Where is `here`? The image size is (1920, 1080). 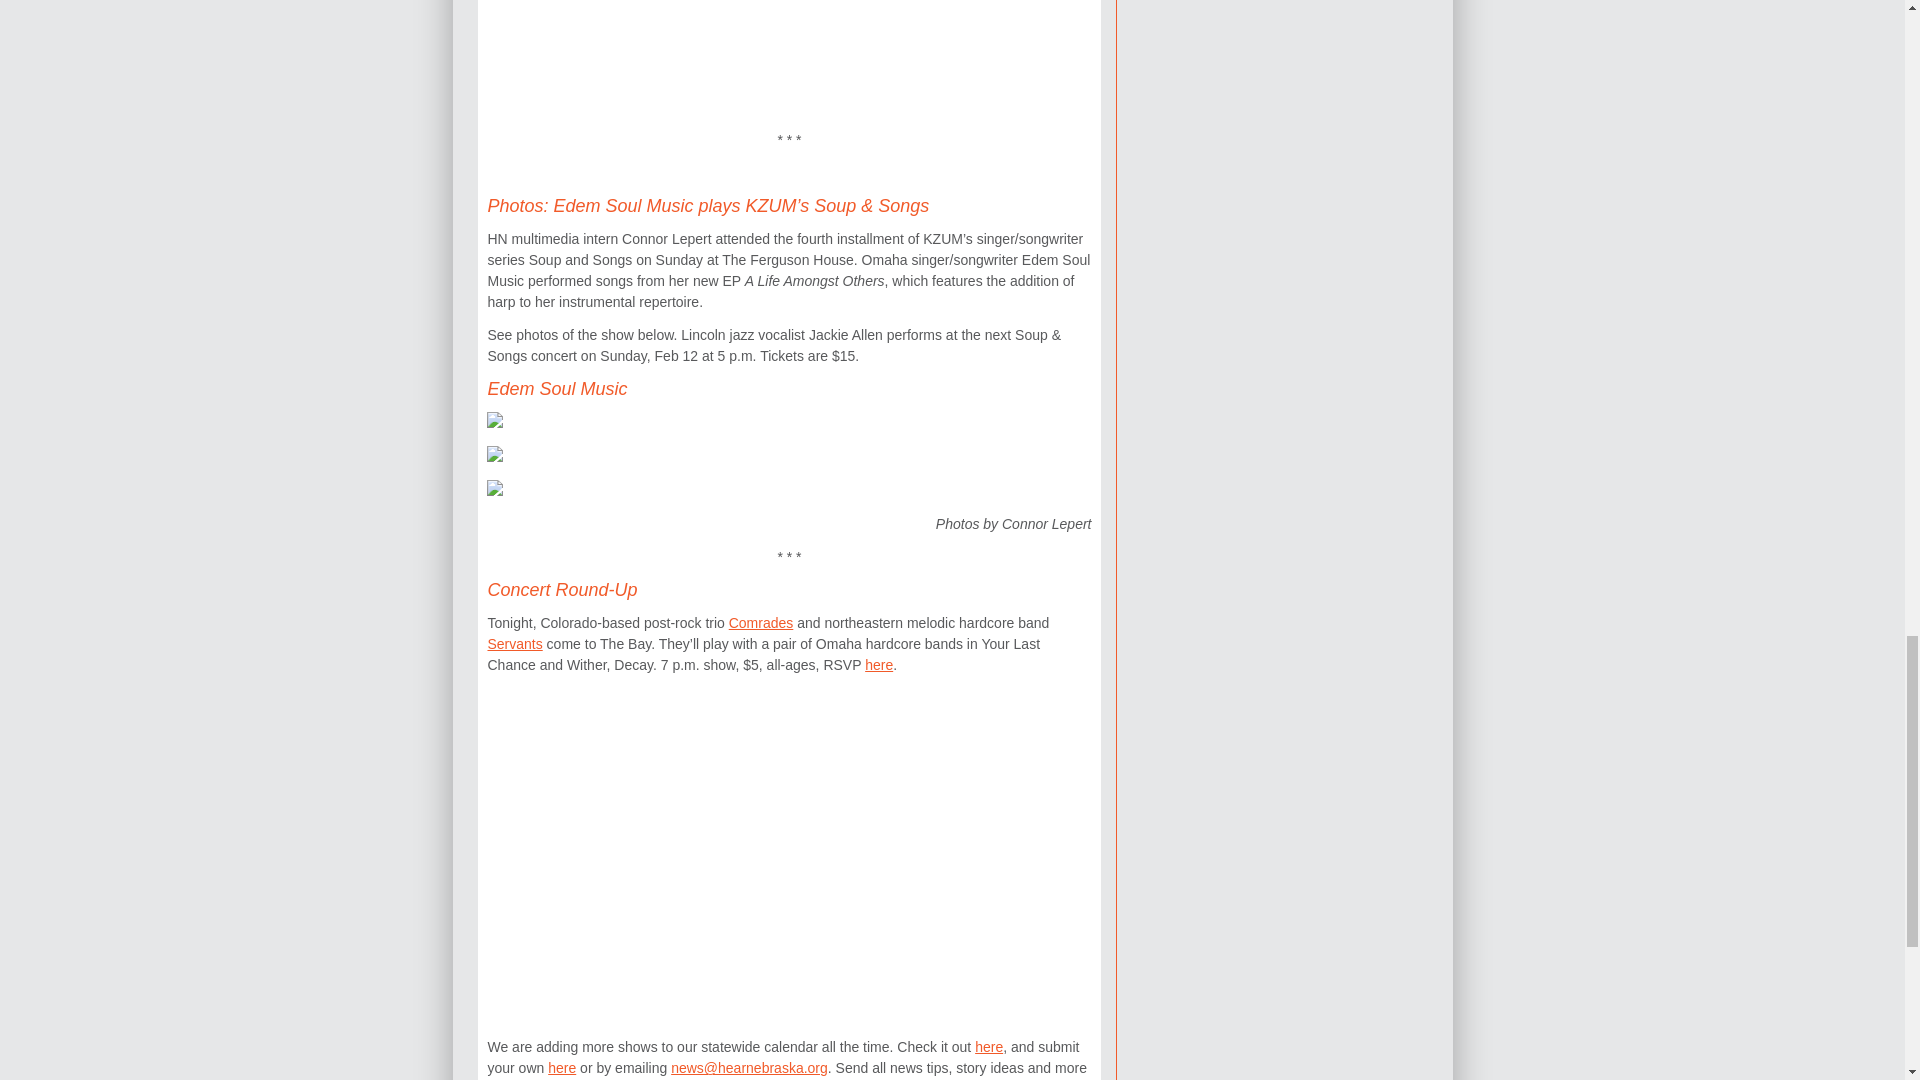
here is located at coordinates (988, 1046).